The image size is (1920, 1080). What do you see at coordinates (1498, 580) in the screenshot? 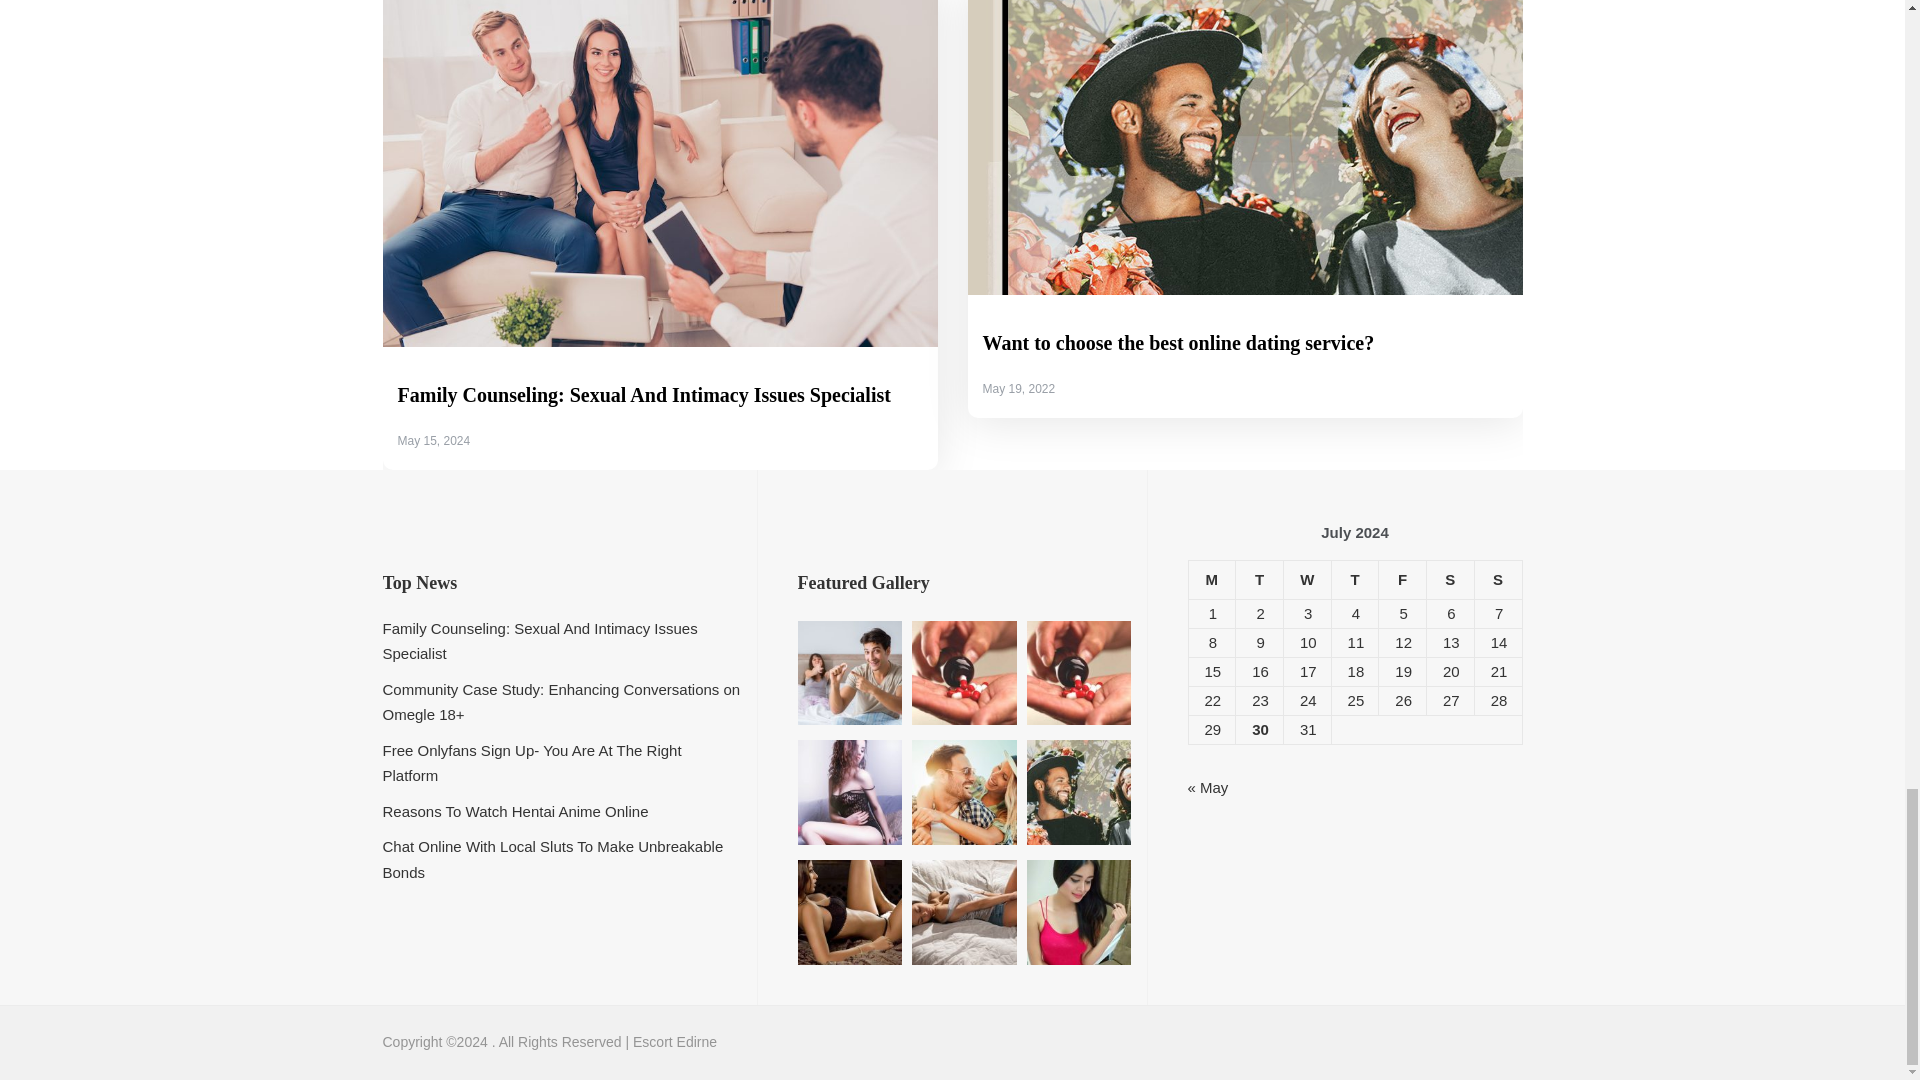
I see `Sunday` at bounding box center [1498, 580].